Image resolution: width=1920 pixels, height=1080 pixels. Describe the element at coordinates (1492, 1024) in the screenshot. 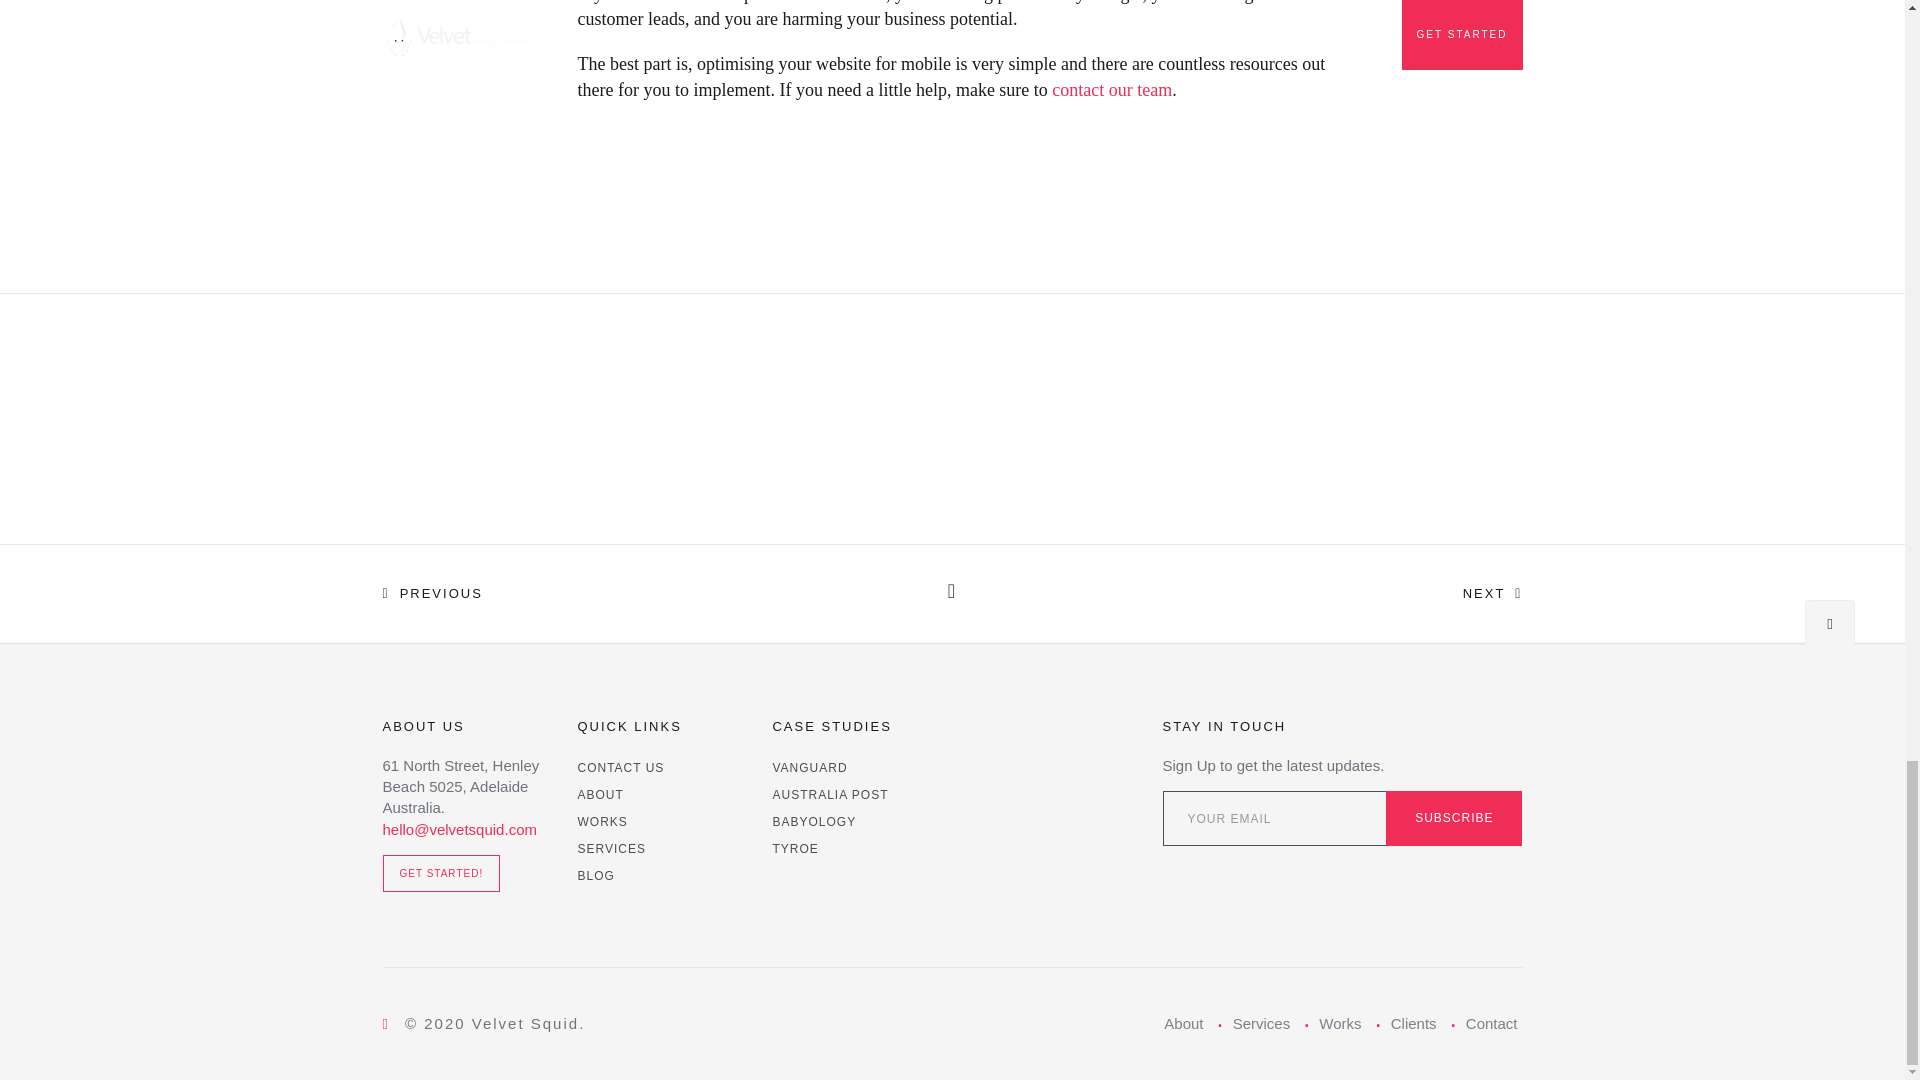

I see `Contact` at that location.